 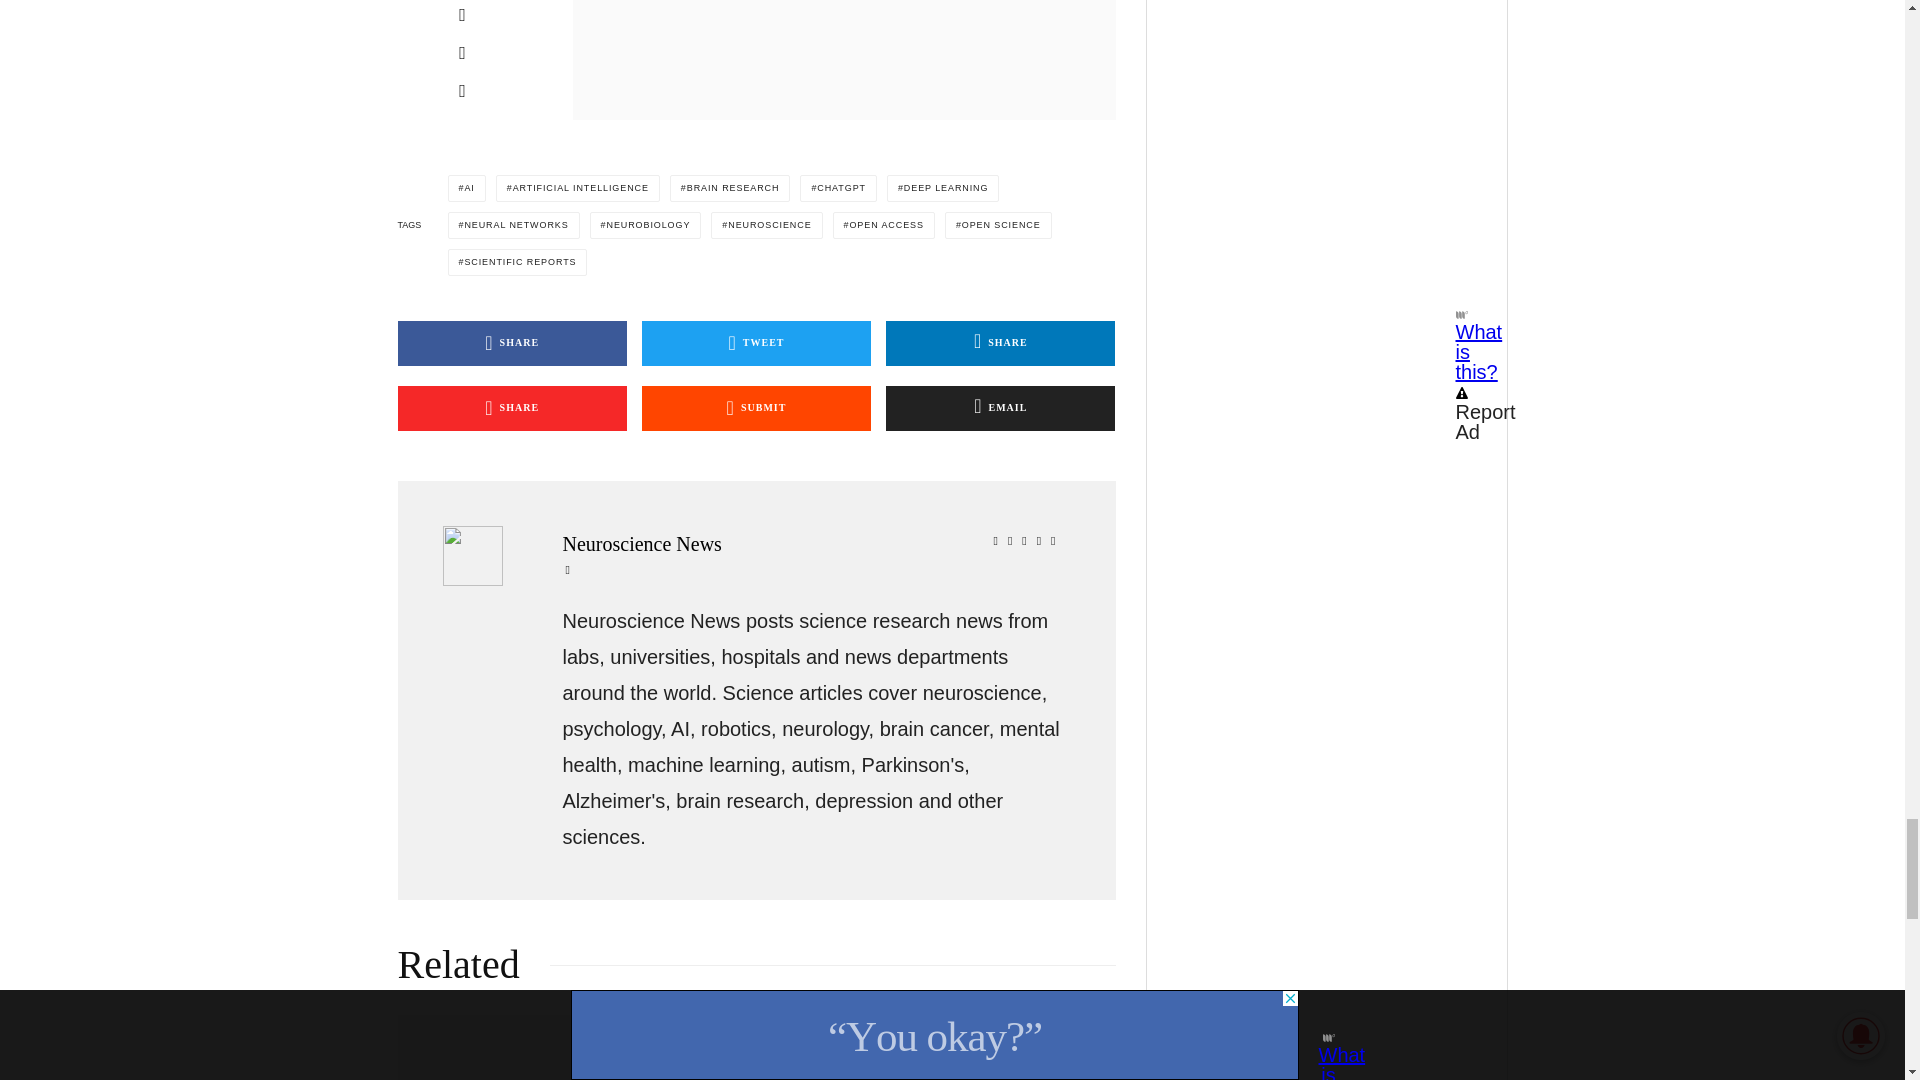 What do you see at coordinates (513, 224) in the screenshot?
I see `NEURAL NETWORKS` at bounding box center [513, 224].